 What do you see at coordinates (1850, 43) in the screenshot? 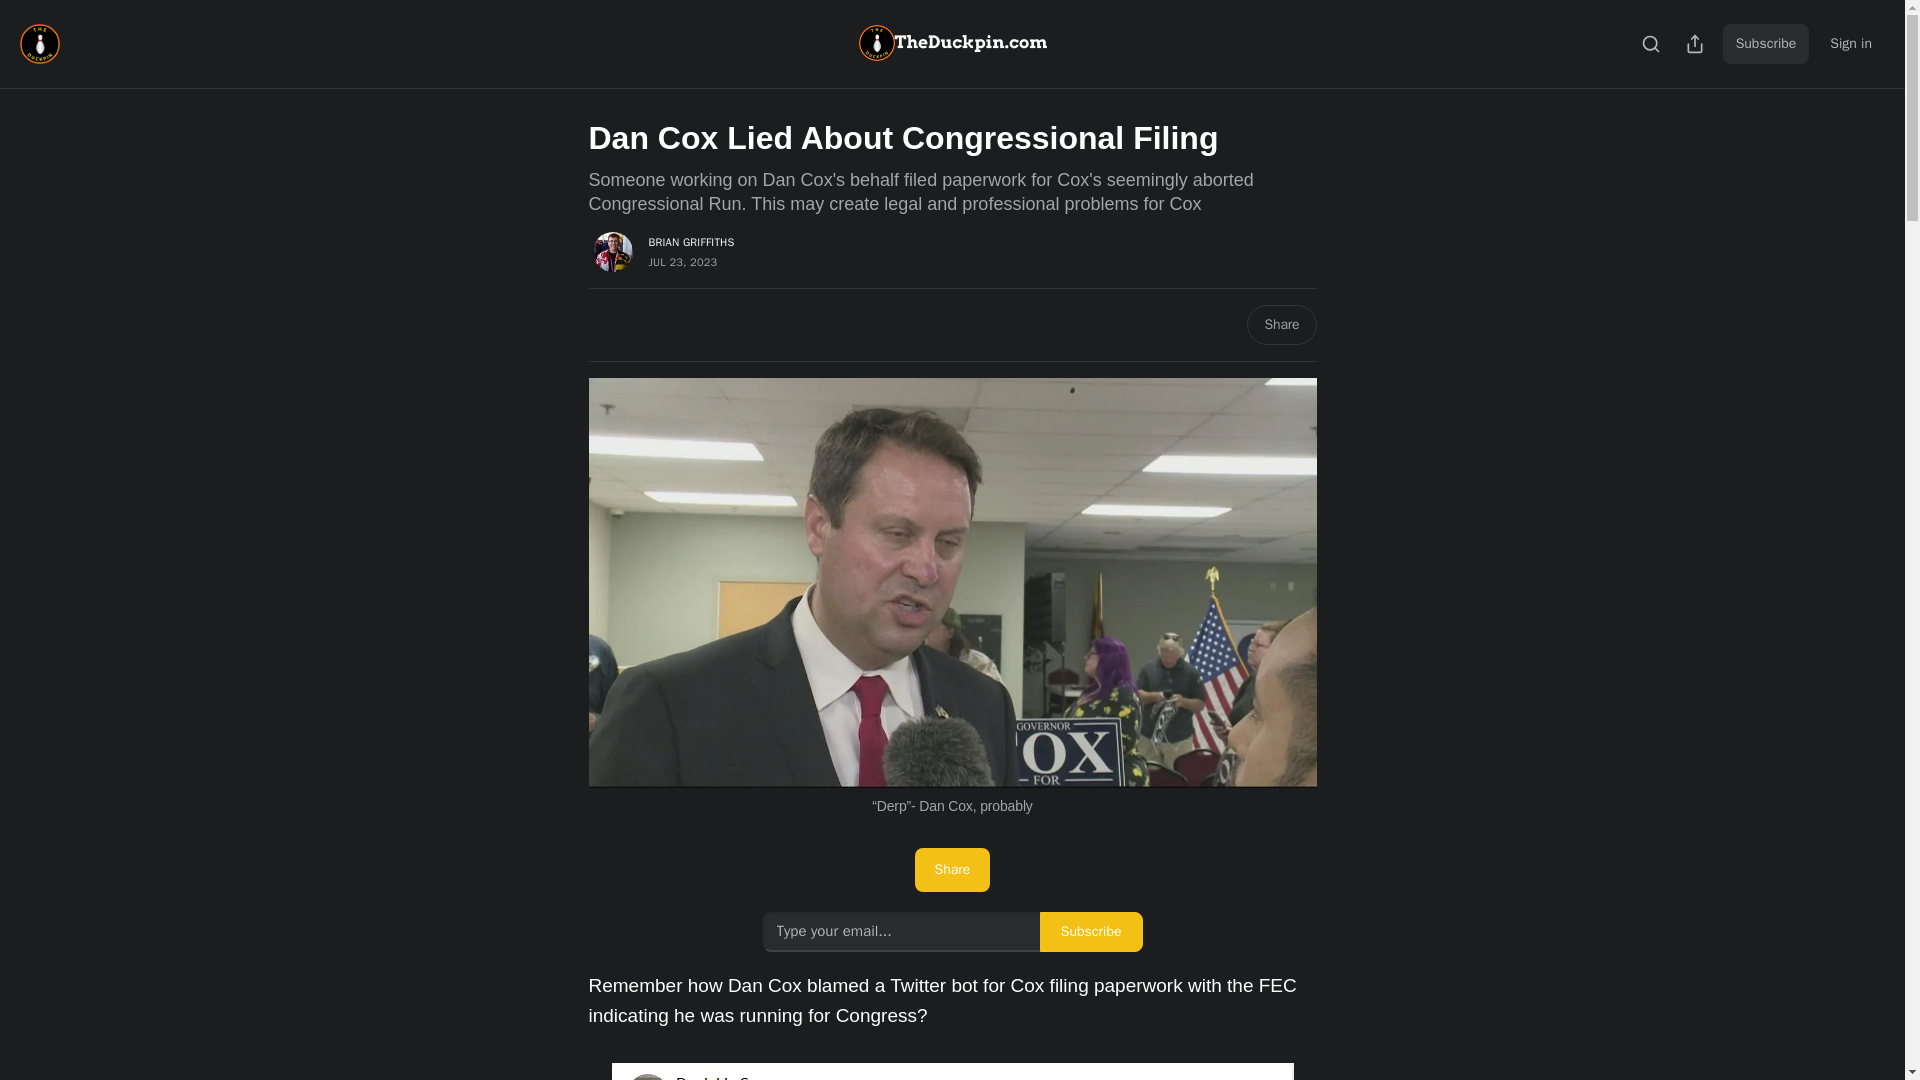
I see `Sign in` at bounding box center [1850, 43].